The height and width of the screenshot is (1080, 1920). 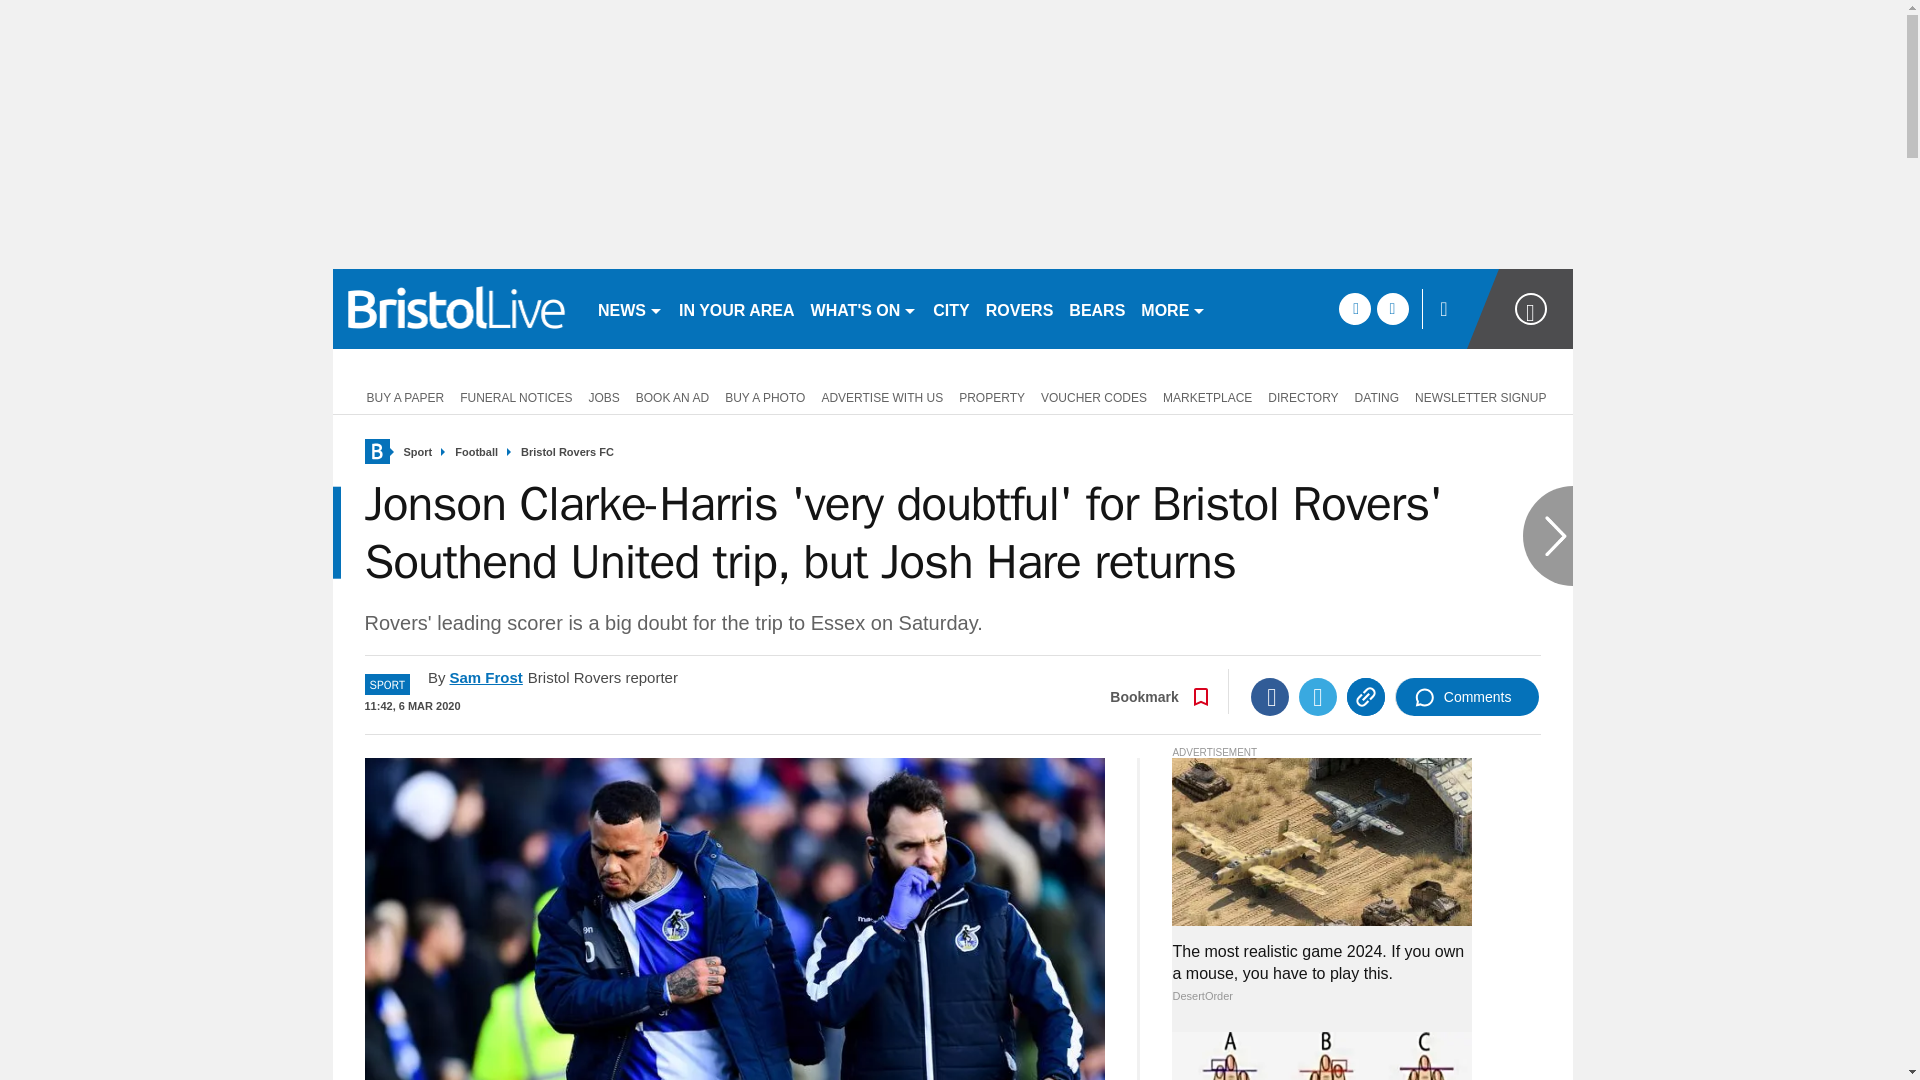 I want to click on BEARS, so click(x=1096, y=308).